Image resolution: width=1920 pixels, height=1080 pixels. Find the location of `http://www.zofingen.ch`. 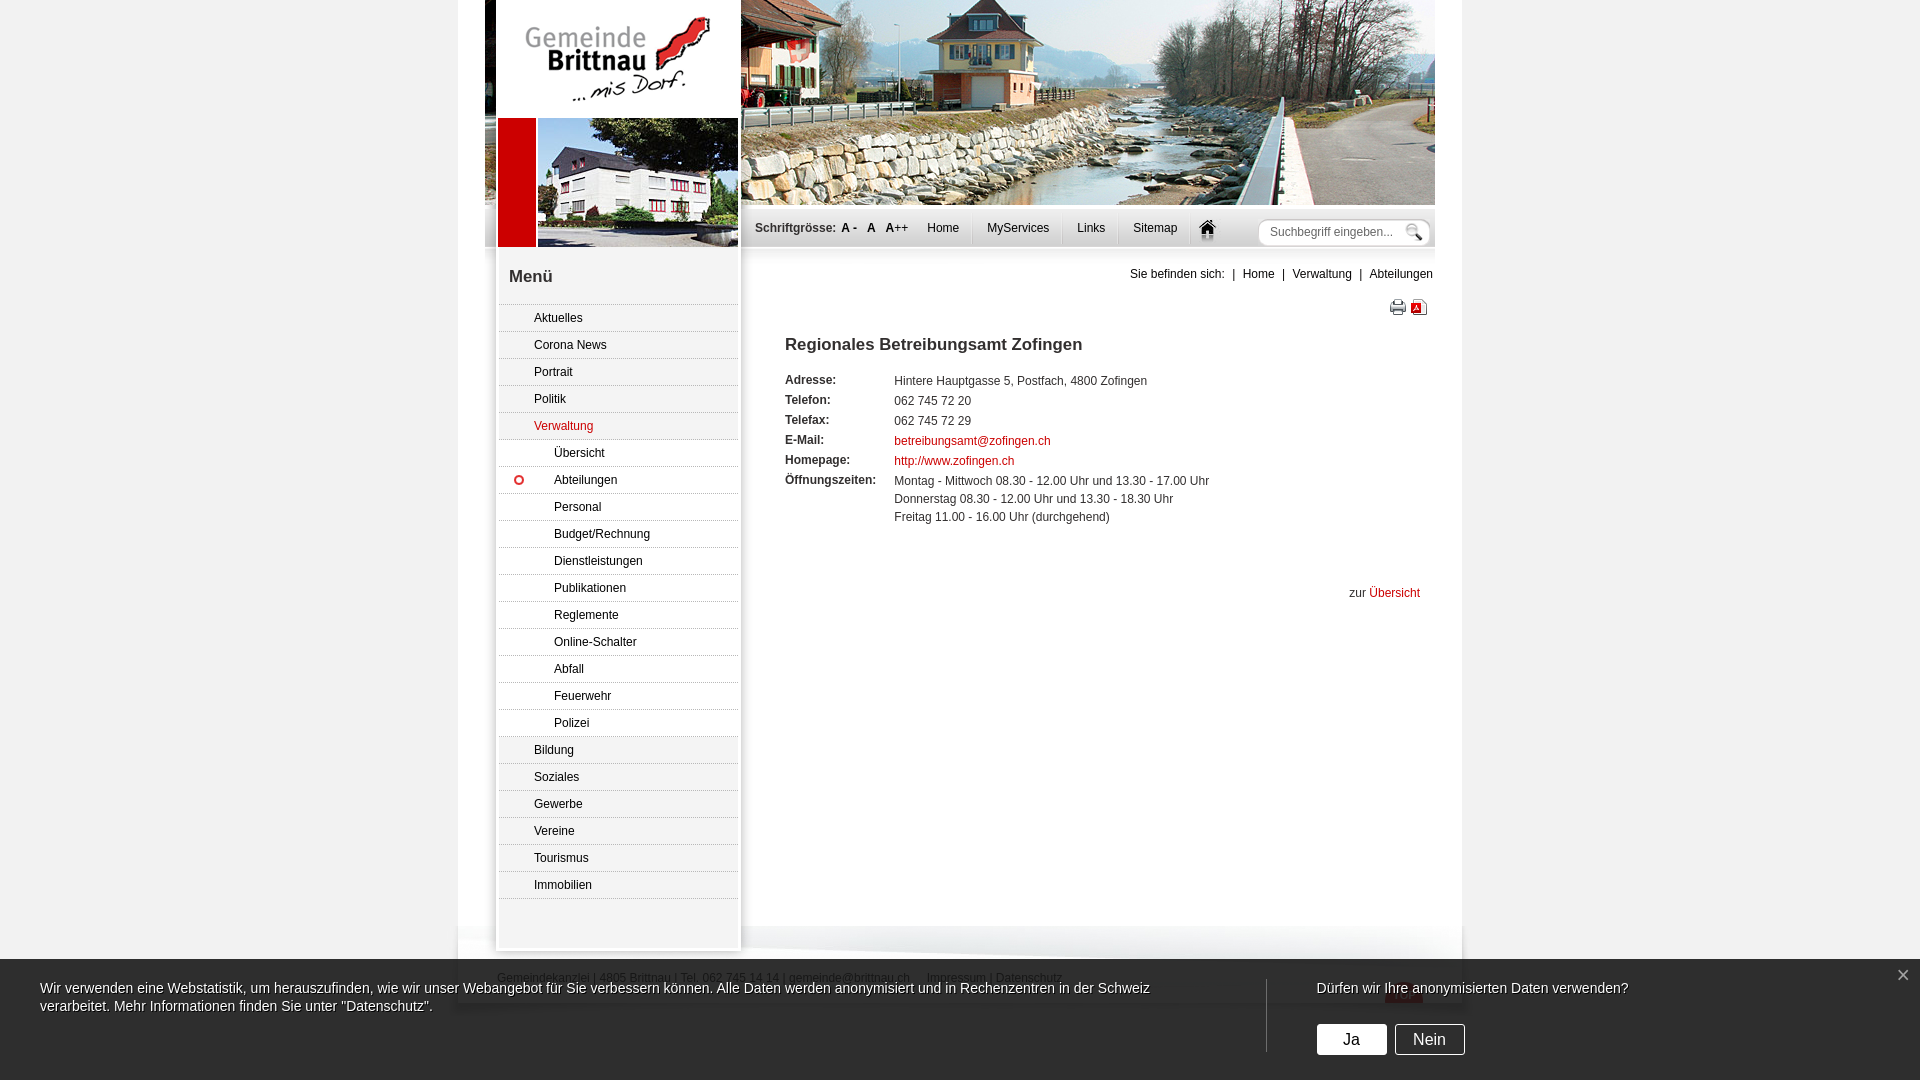

http://www.zofingen.ch is located at coordinates (954, 461).